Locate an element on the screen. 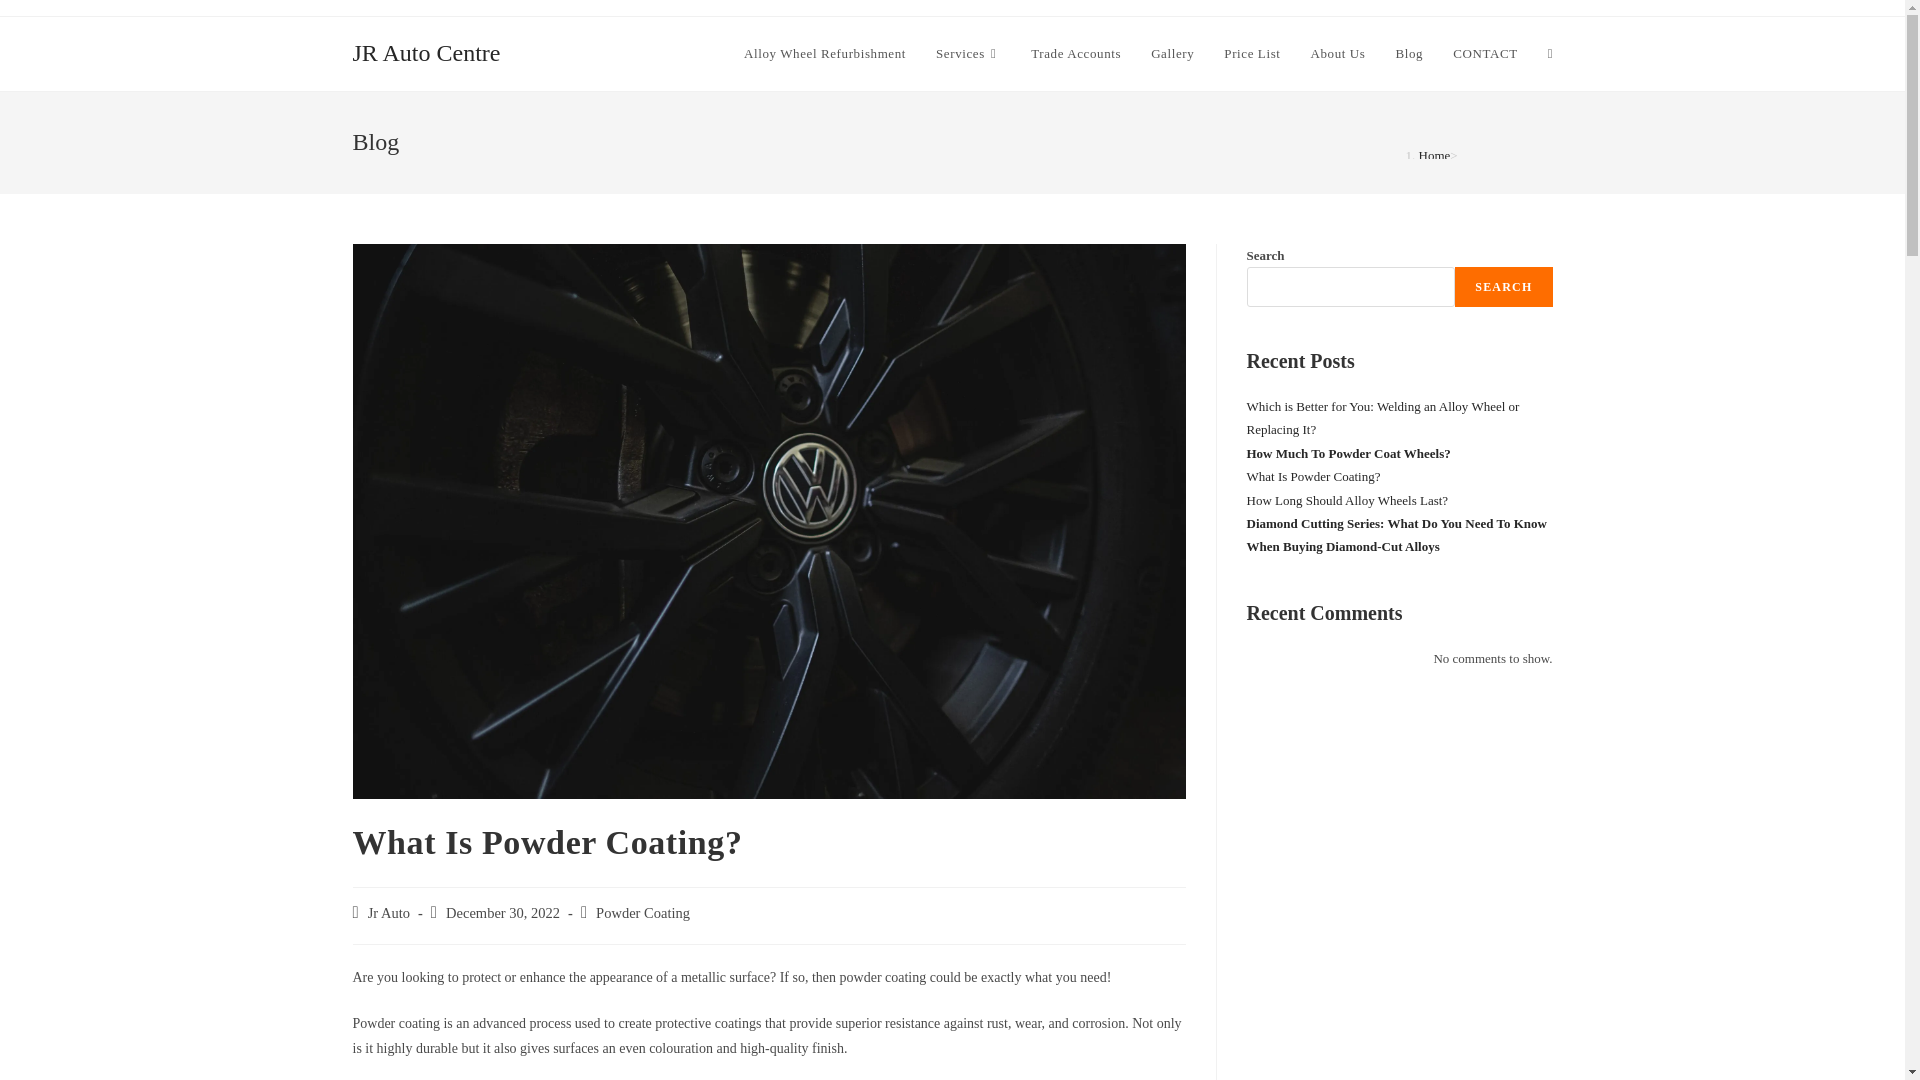 The width and height of the screenshot is (1920, 1080). Posts by Jr Auto is located at coordinates (389, 913).